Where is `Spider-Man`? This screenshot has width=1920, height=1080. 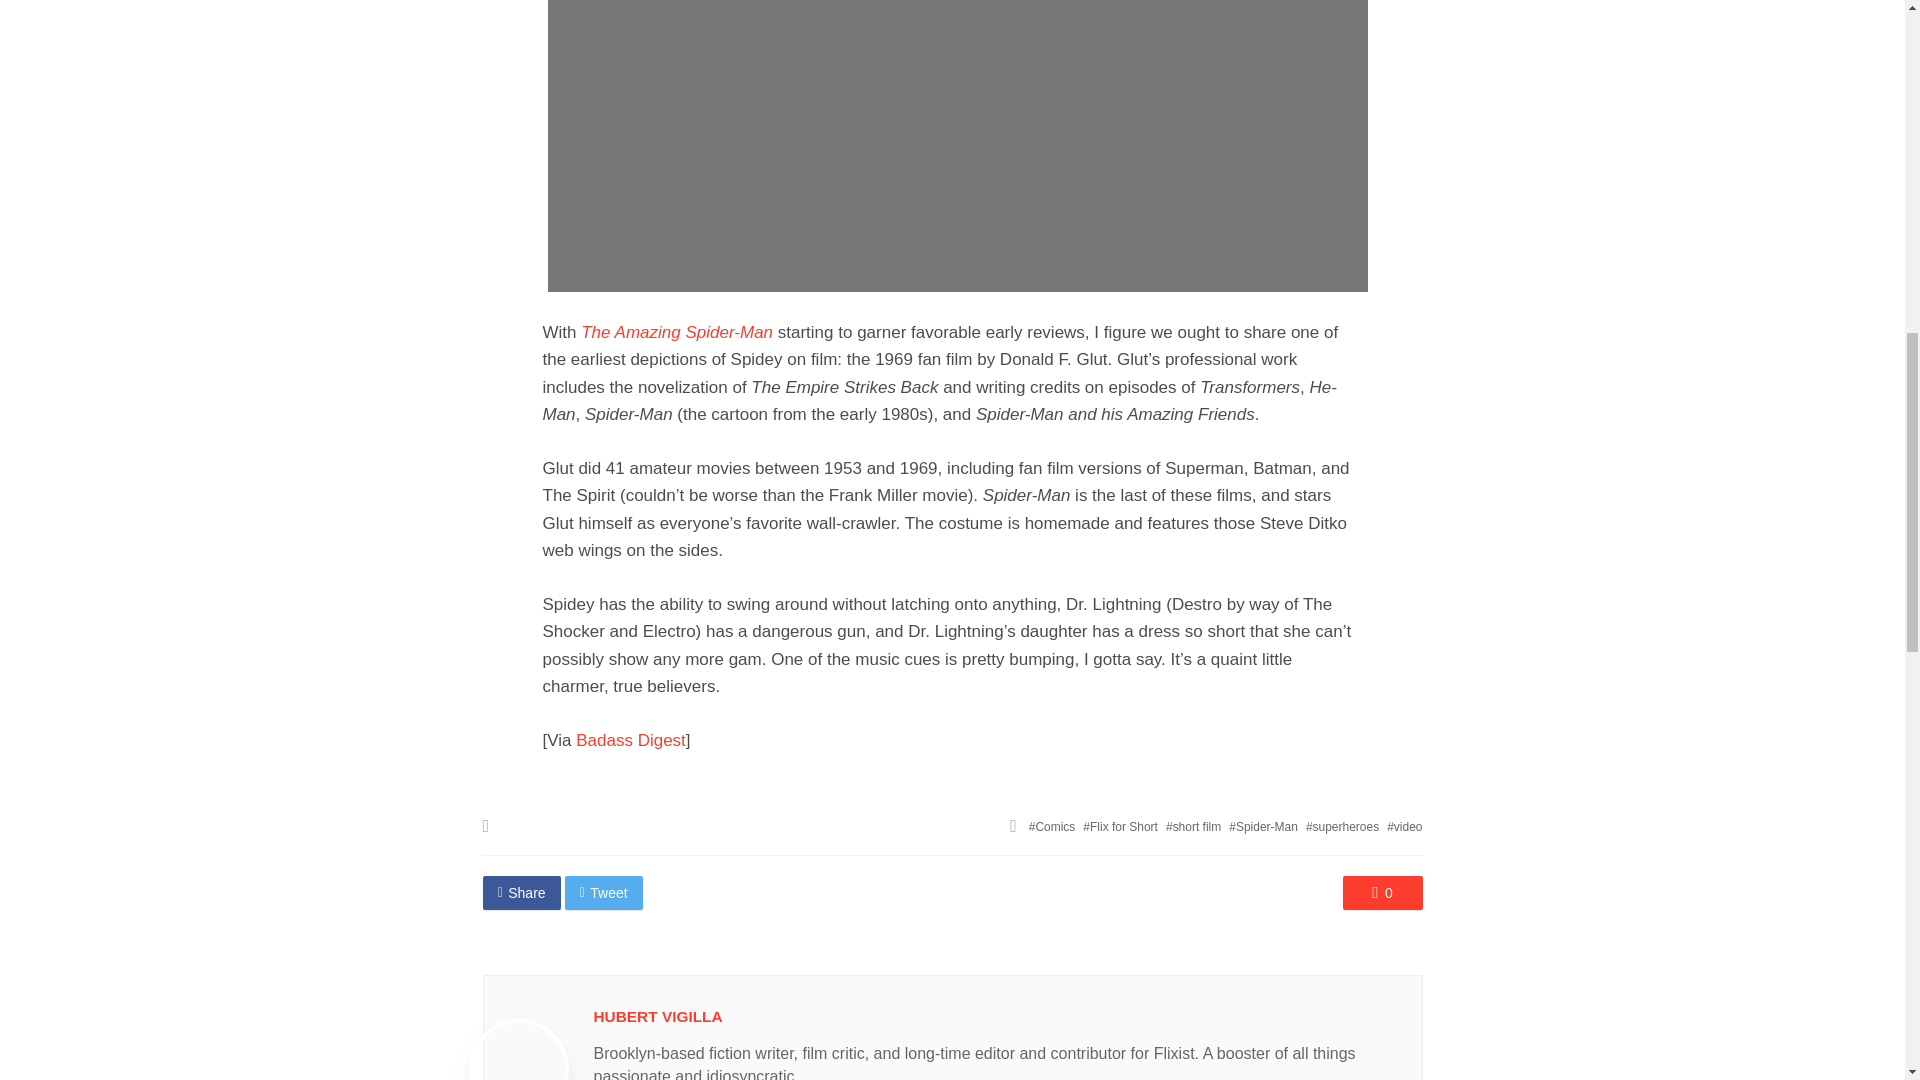 Spider-Man is located at coordinates (1262, 826).